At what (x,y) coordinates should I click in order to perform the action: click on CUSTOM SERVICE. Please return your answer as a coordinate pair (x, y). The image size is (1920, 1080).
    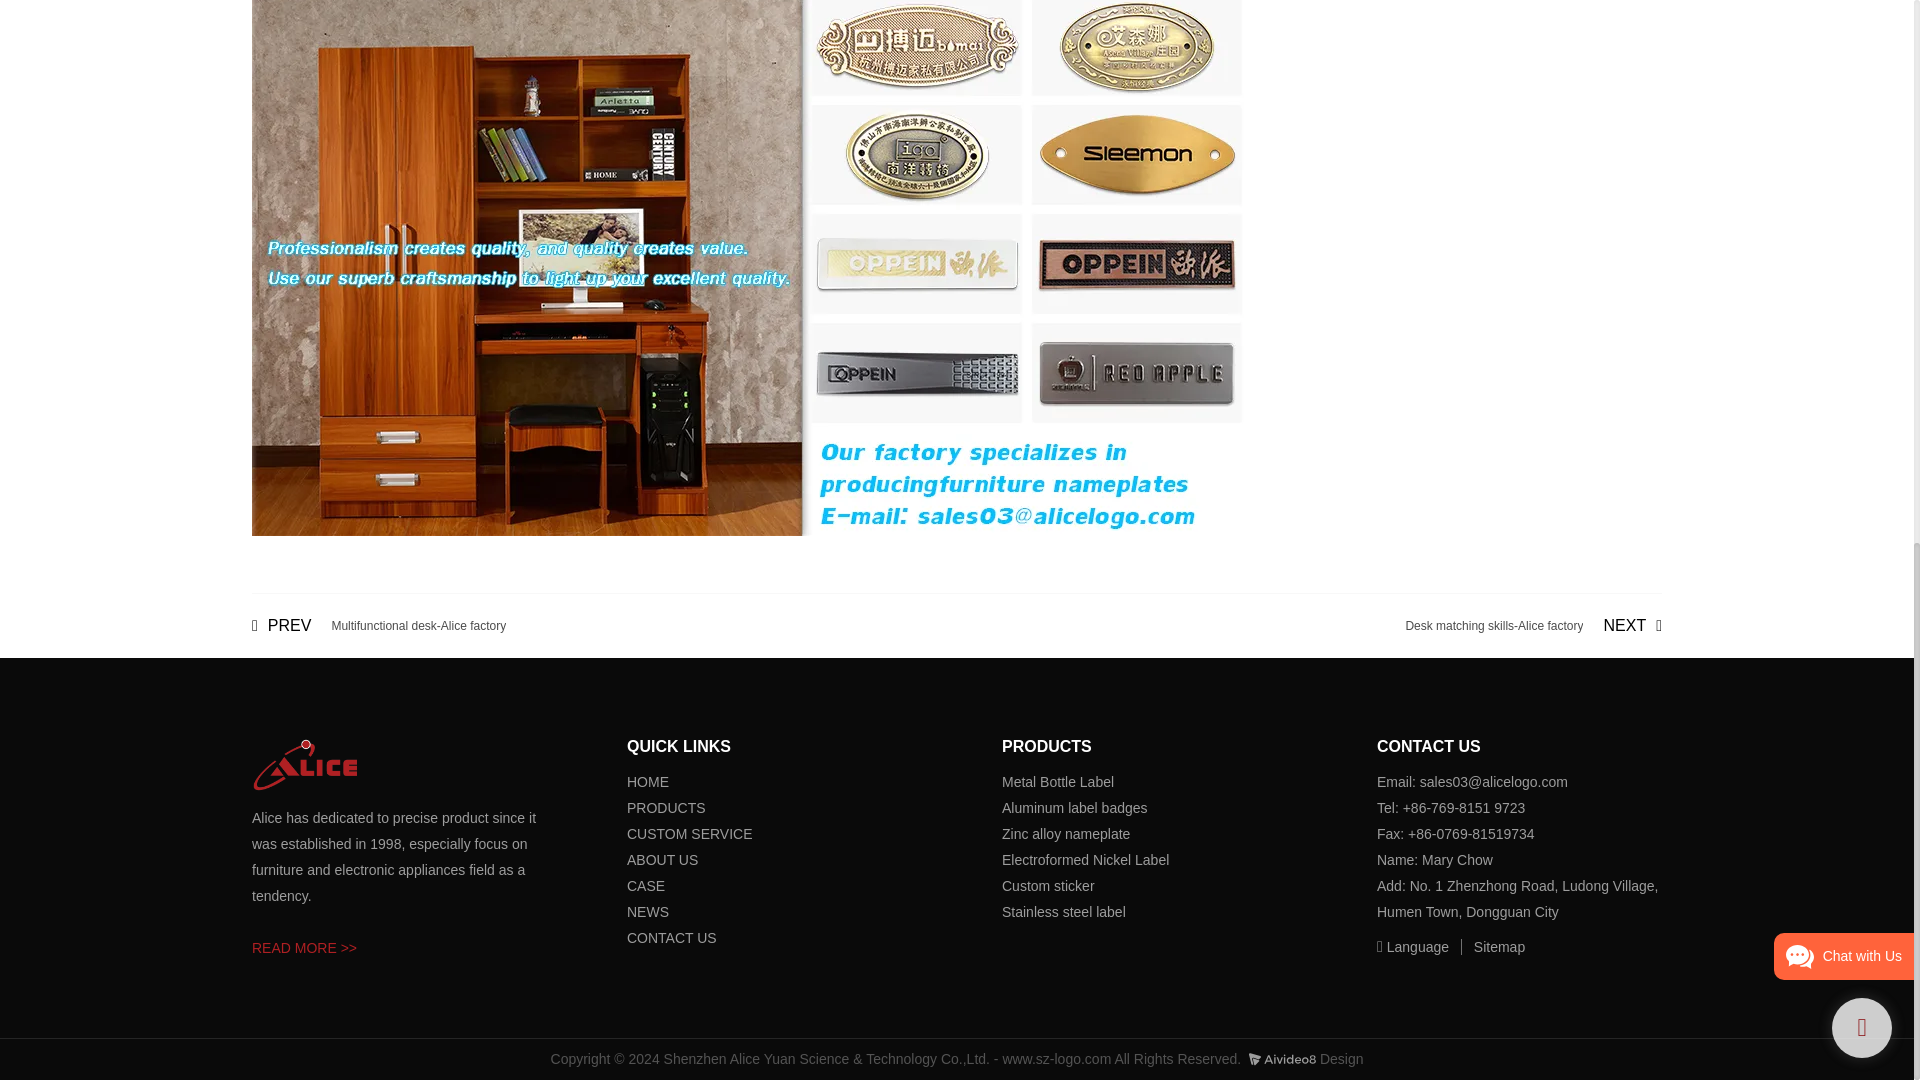
    Looking at the image, I should click on (690, 834).